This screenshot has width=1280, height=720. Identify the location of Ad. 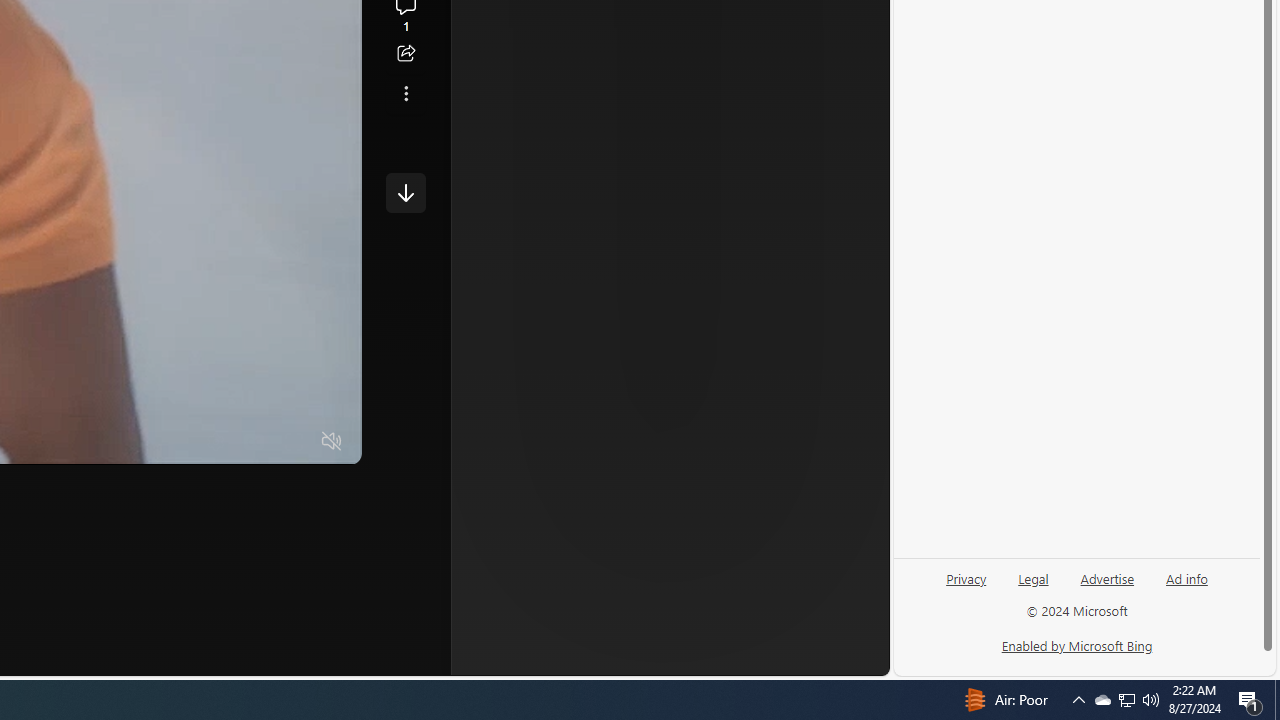
(572, 338).